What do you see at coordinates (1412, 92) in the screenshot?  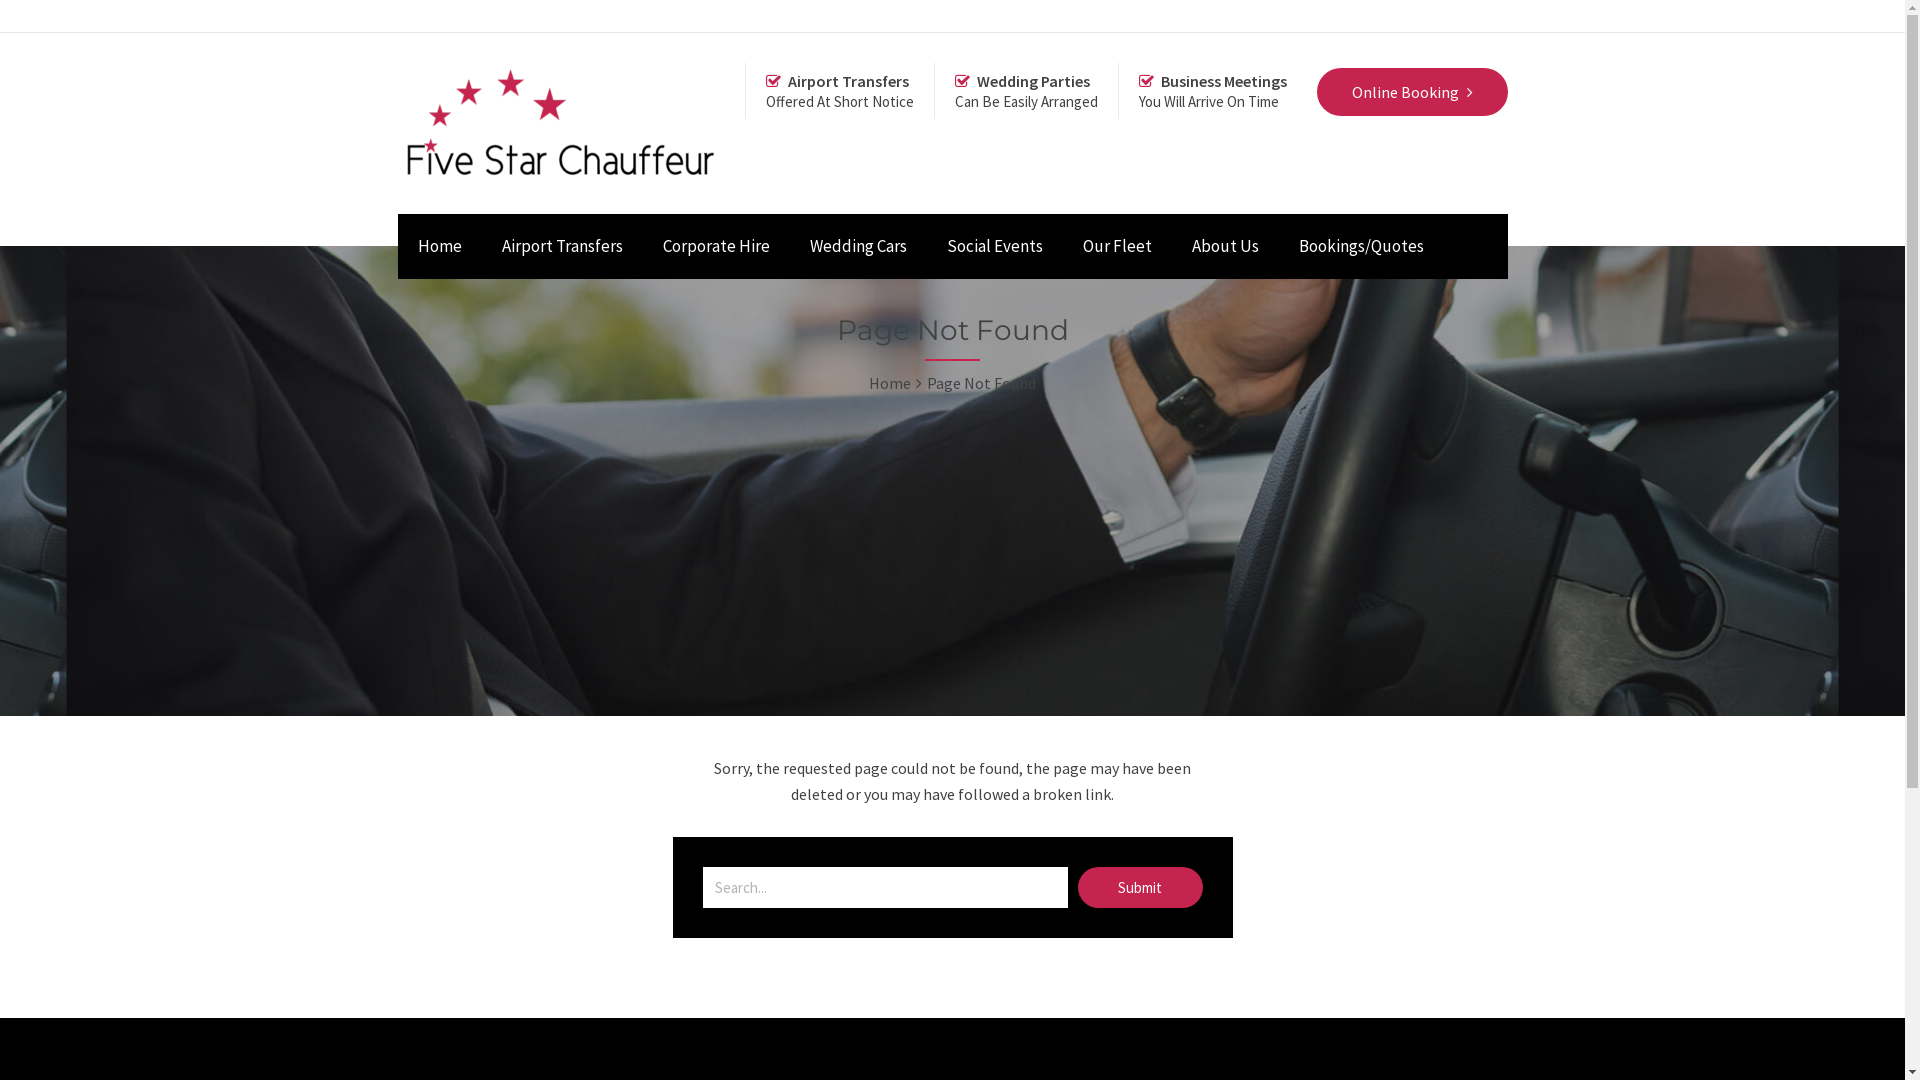 I see `Online Booking` at bounding box center [1412, 92].